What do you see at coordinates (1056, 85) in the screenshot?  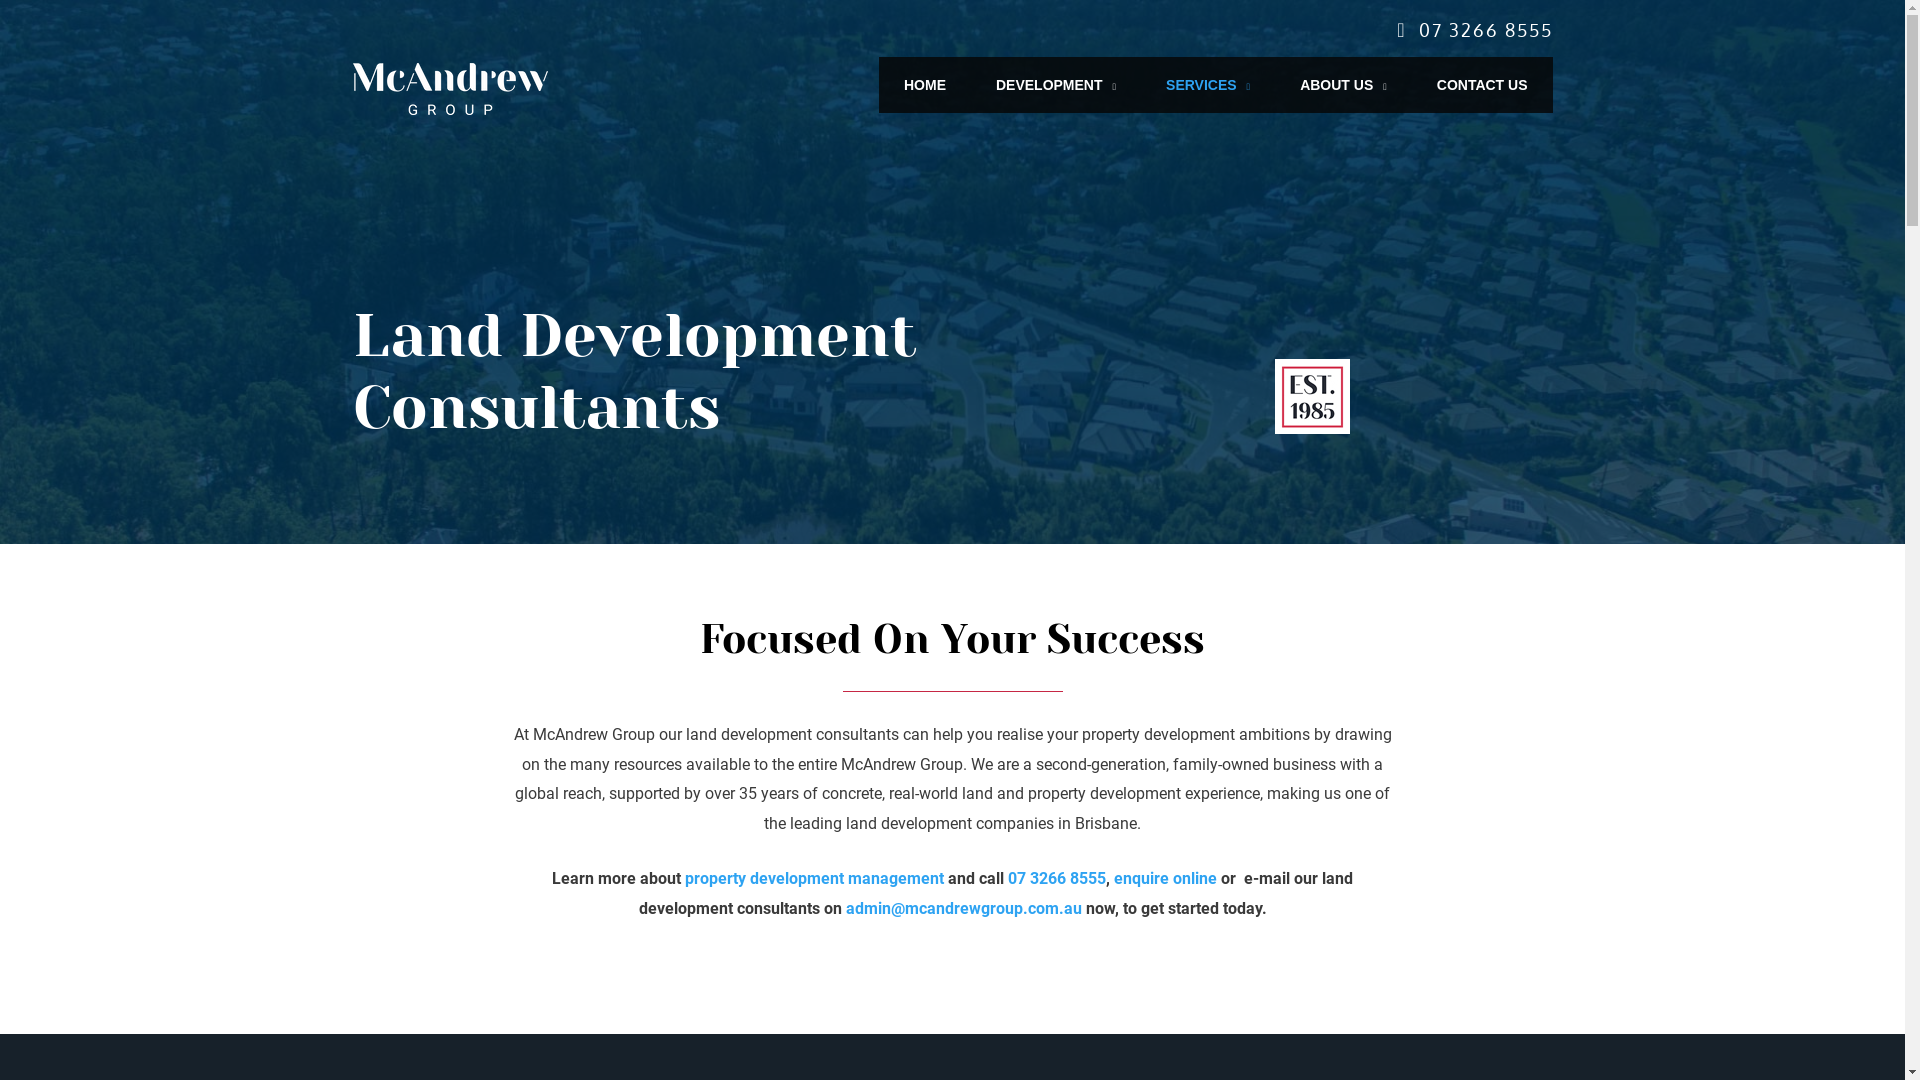 I see `DEVELOPMENT` at bounding box center [1056, 85].